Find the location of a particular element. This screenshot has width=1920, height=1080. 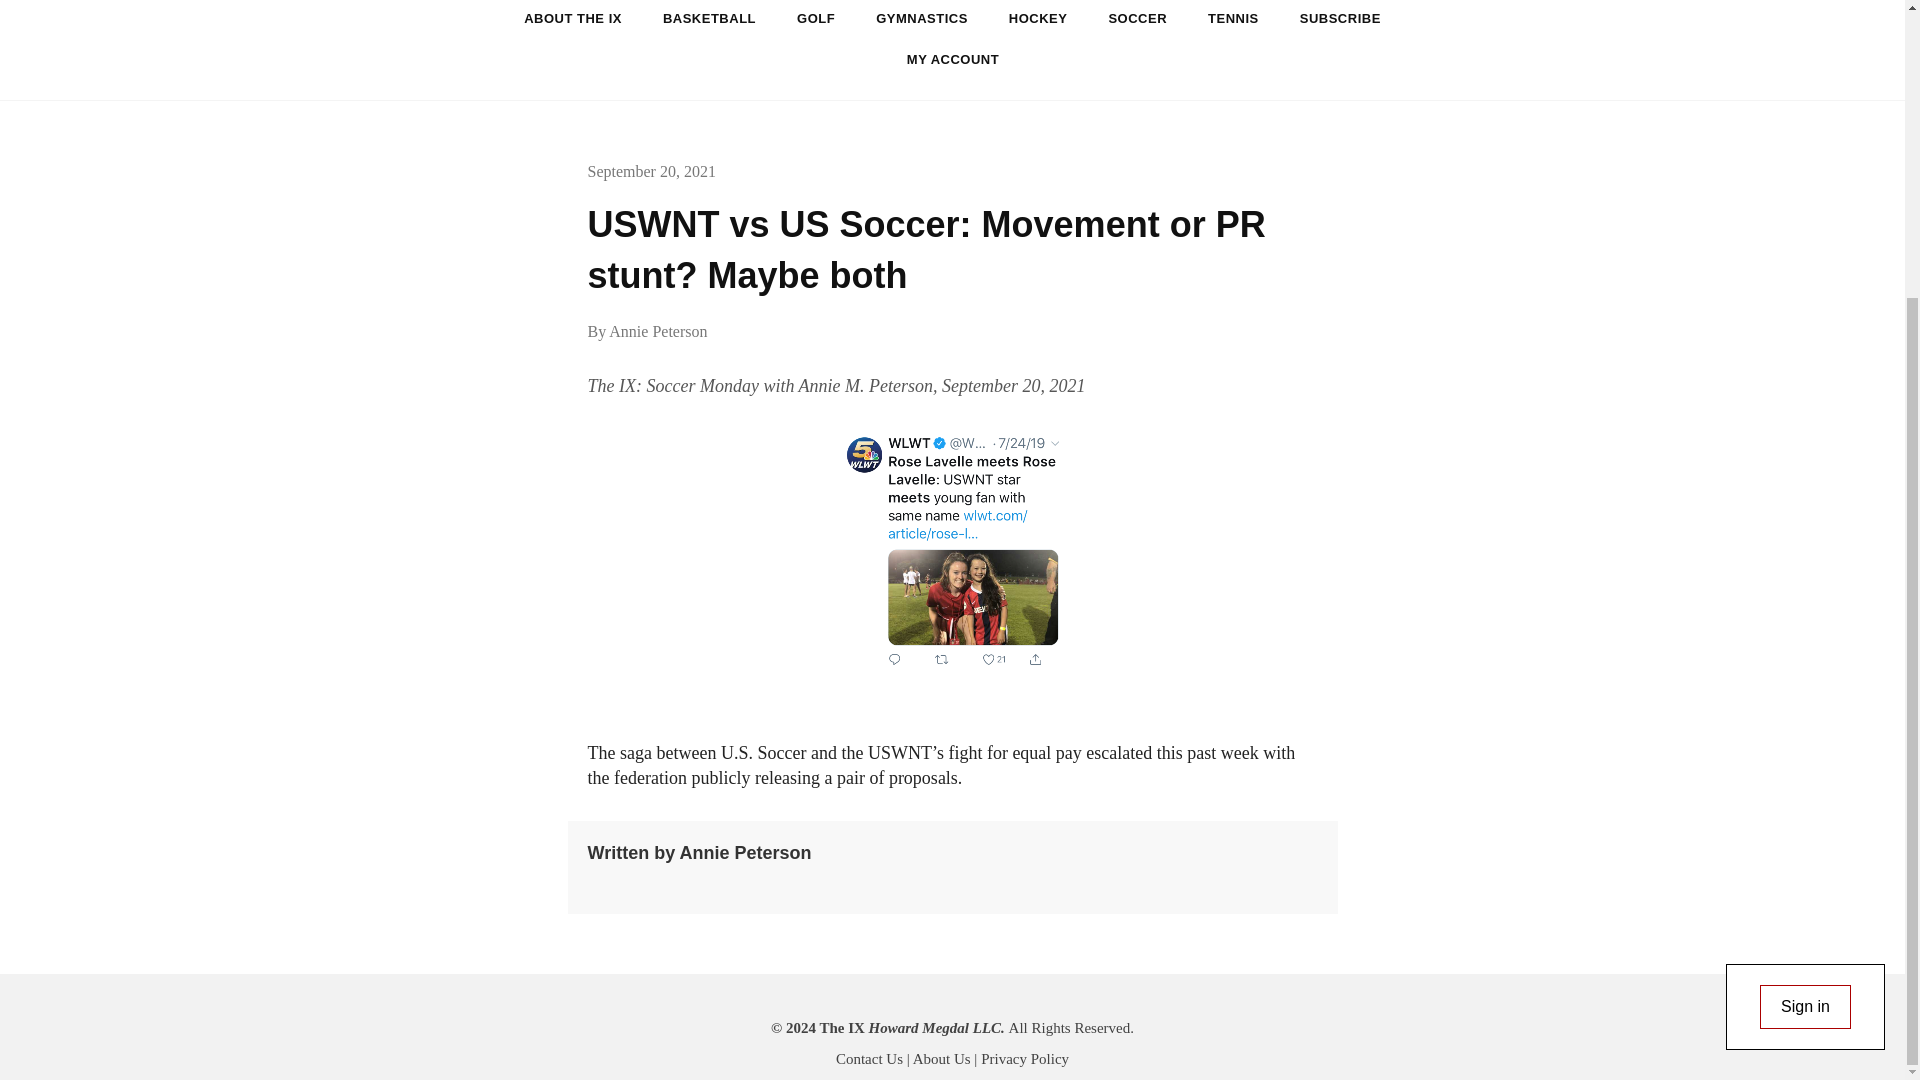

MY ACCOUNT is located at coordinates (953, 58).